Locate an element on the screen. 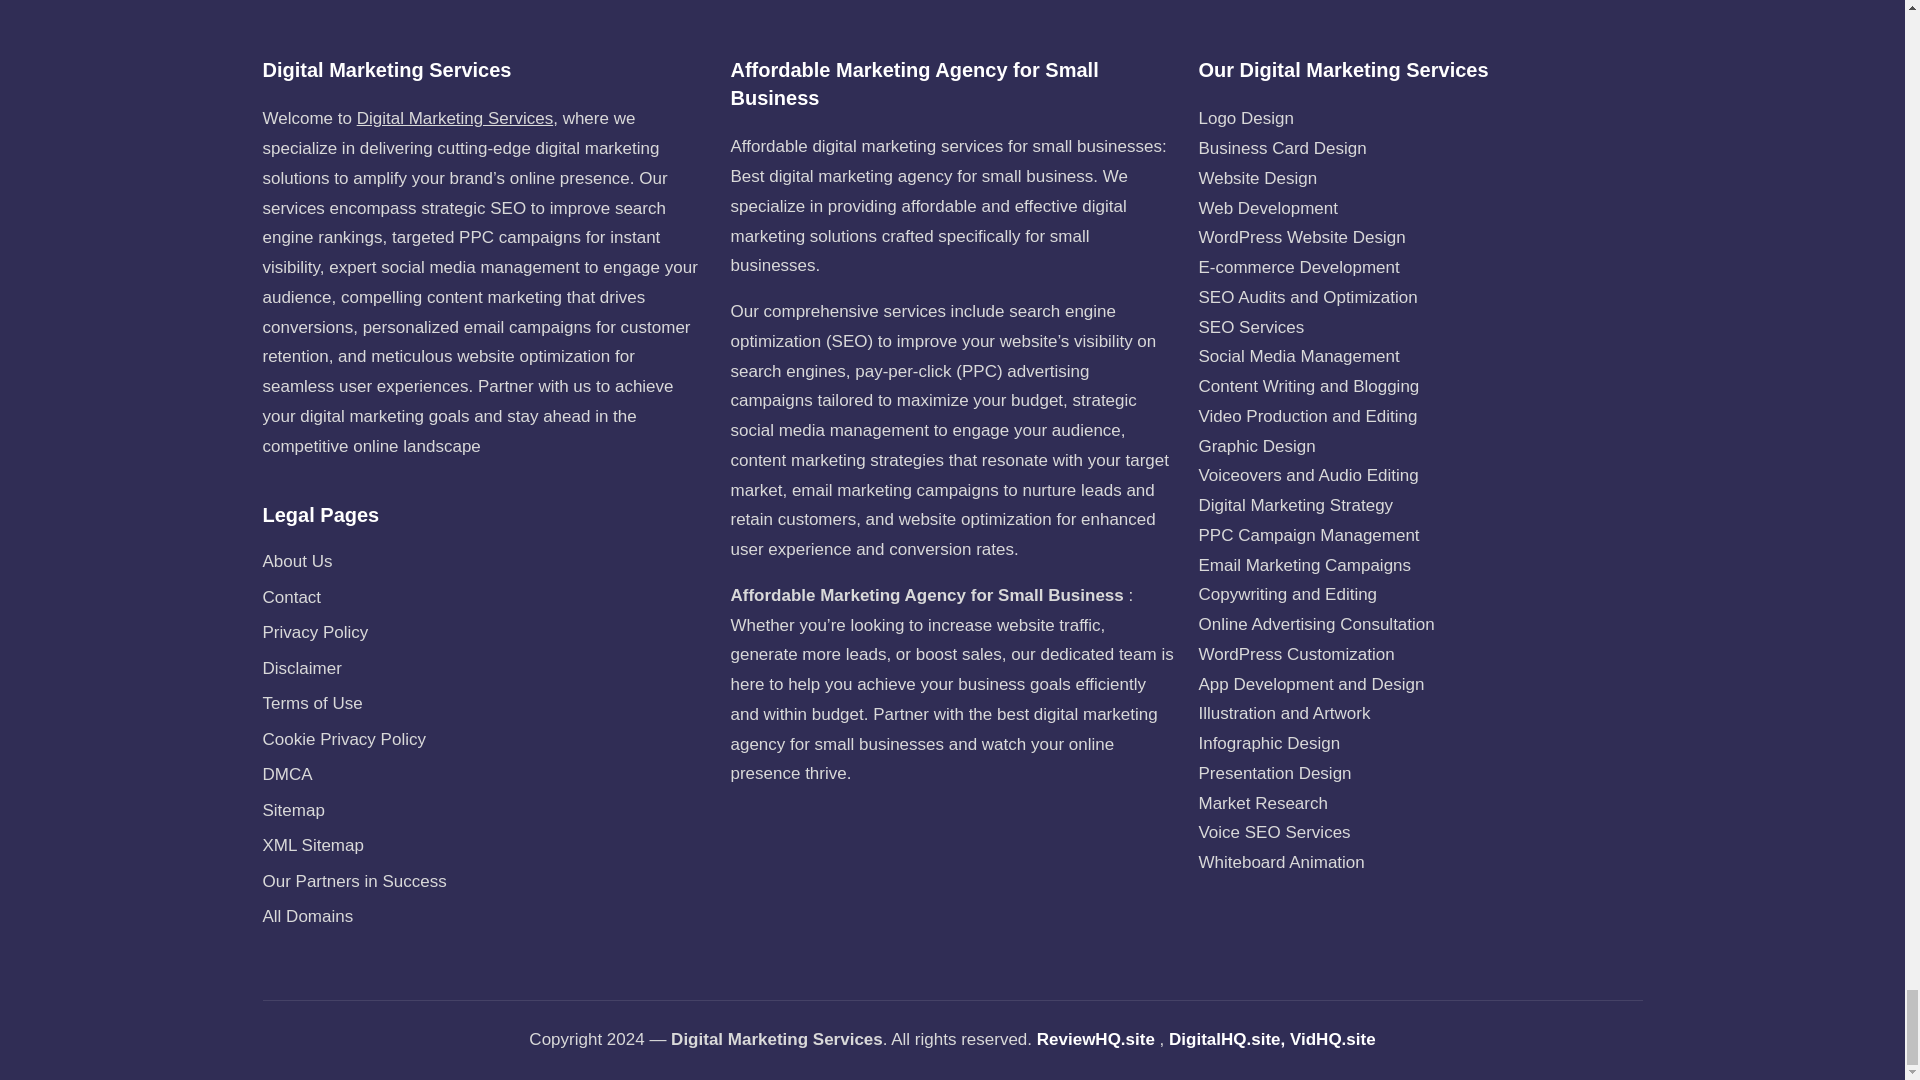  Contact is located at coordinates (290, 596).